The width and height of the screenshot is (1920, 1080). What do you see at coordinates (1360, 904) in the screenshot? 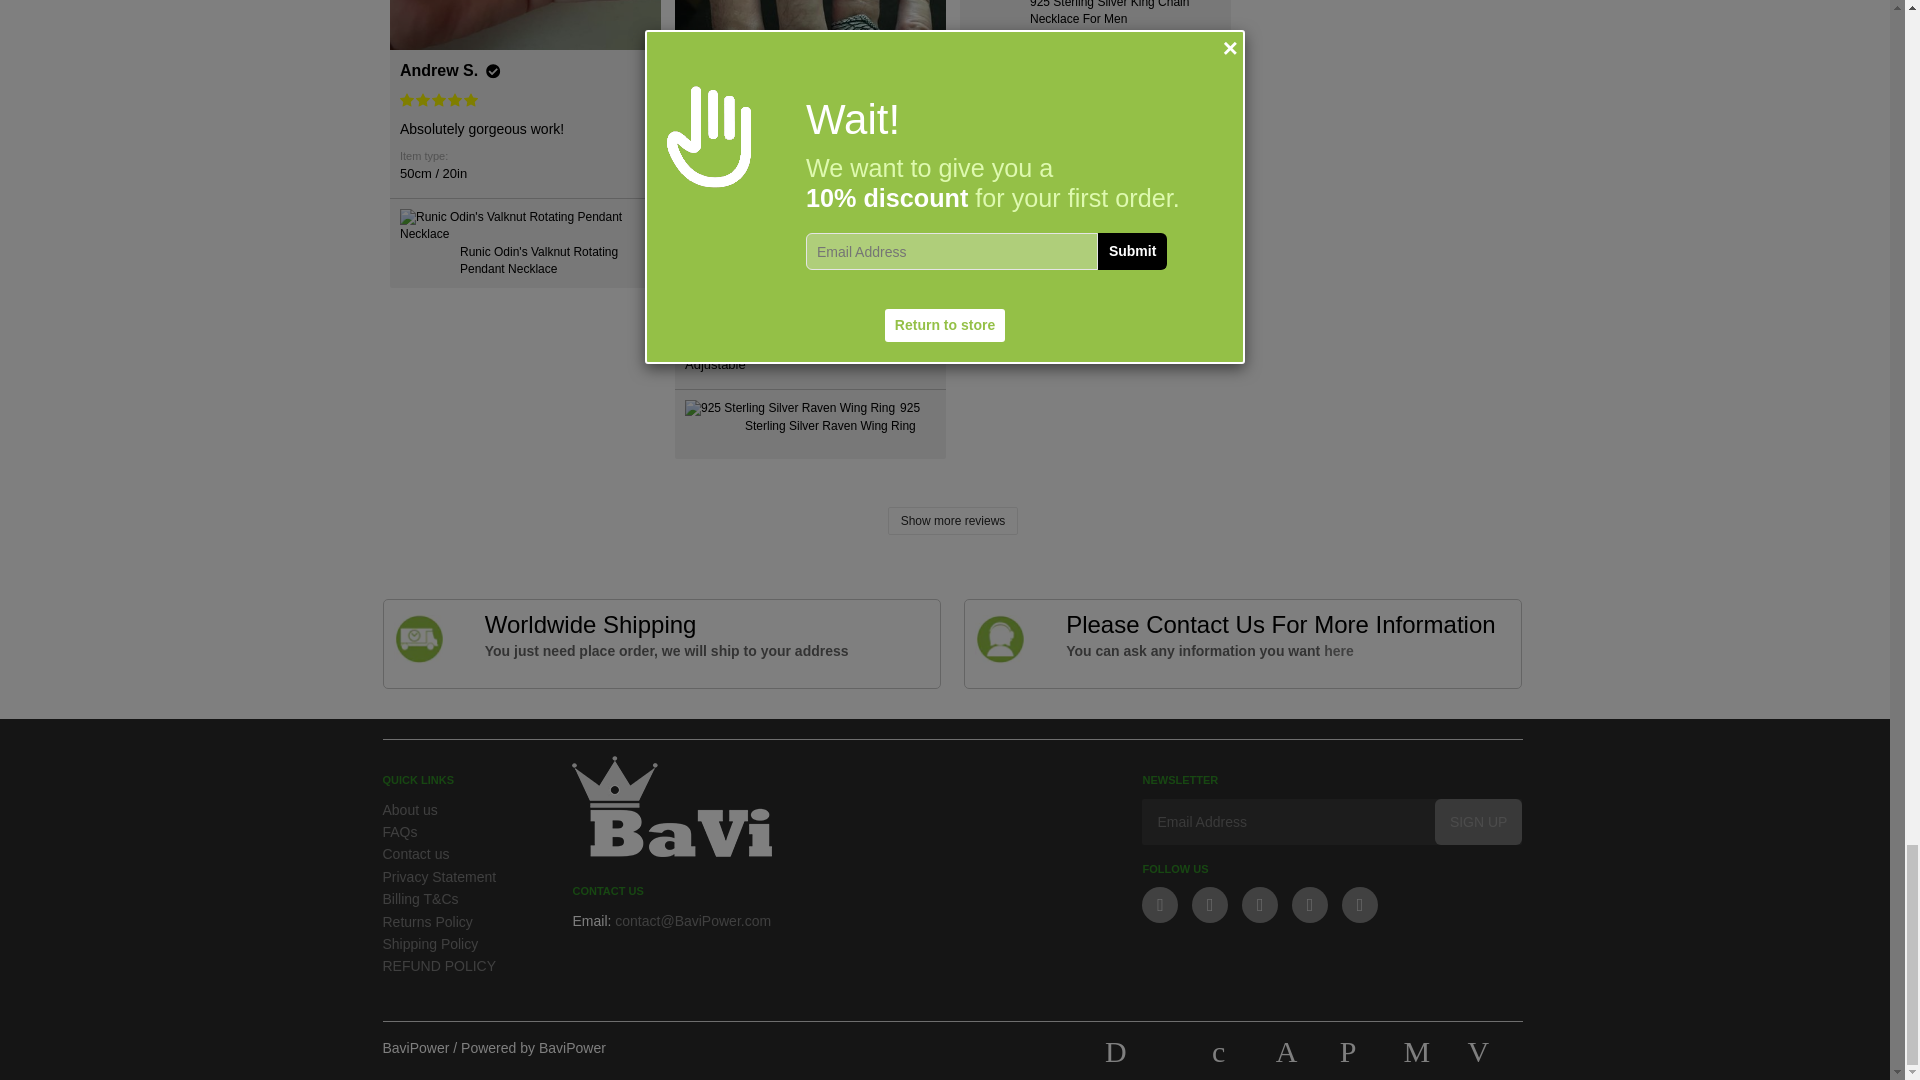
I see `BaviPower on Pinterest` at bounding box center [1360, 904].